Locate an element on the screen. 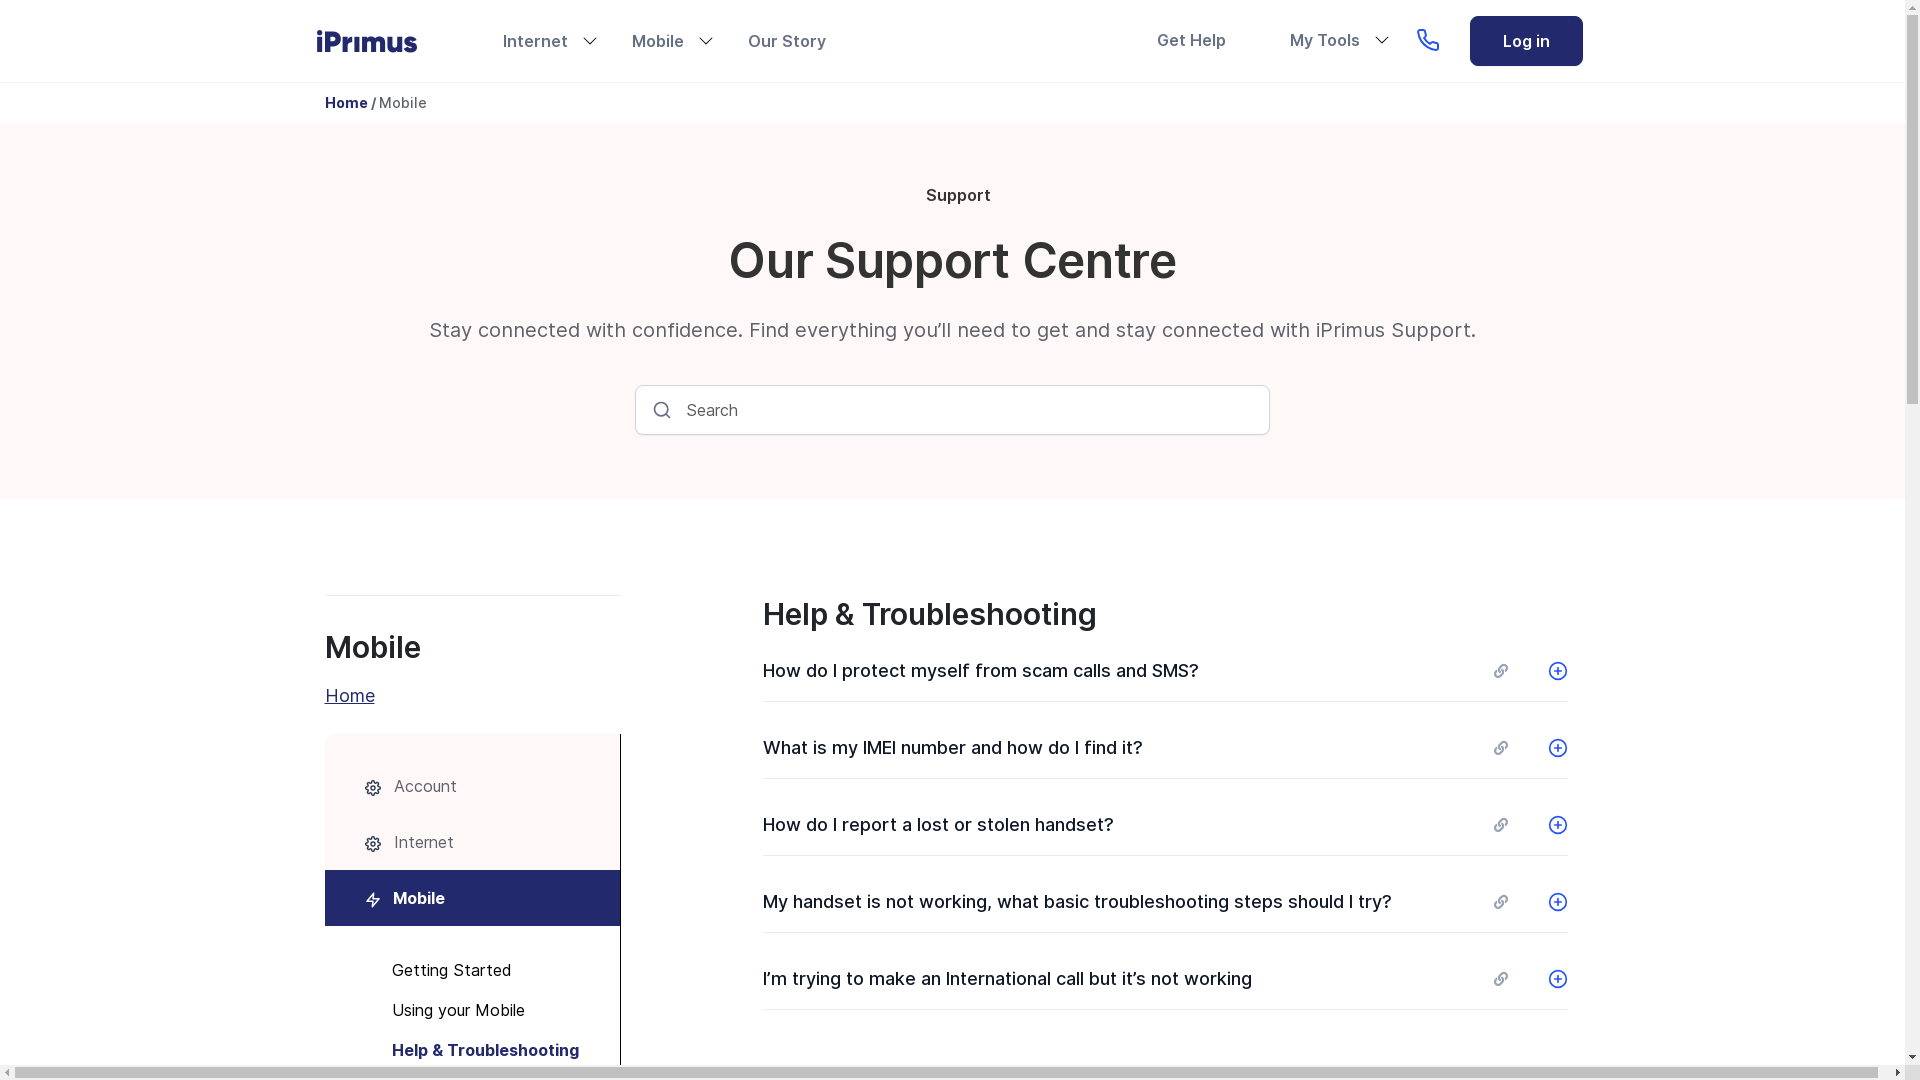 The width and height of the screenshot is (1920, 1080). How do I protect myself from scam calls and SMS? is located at coordinates (1166, 671).